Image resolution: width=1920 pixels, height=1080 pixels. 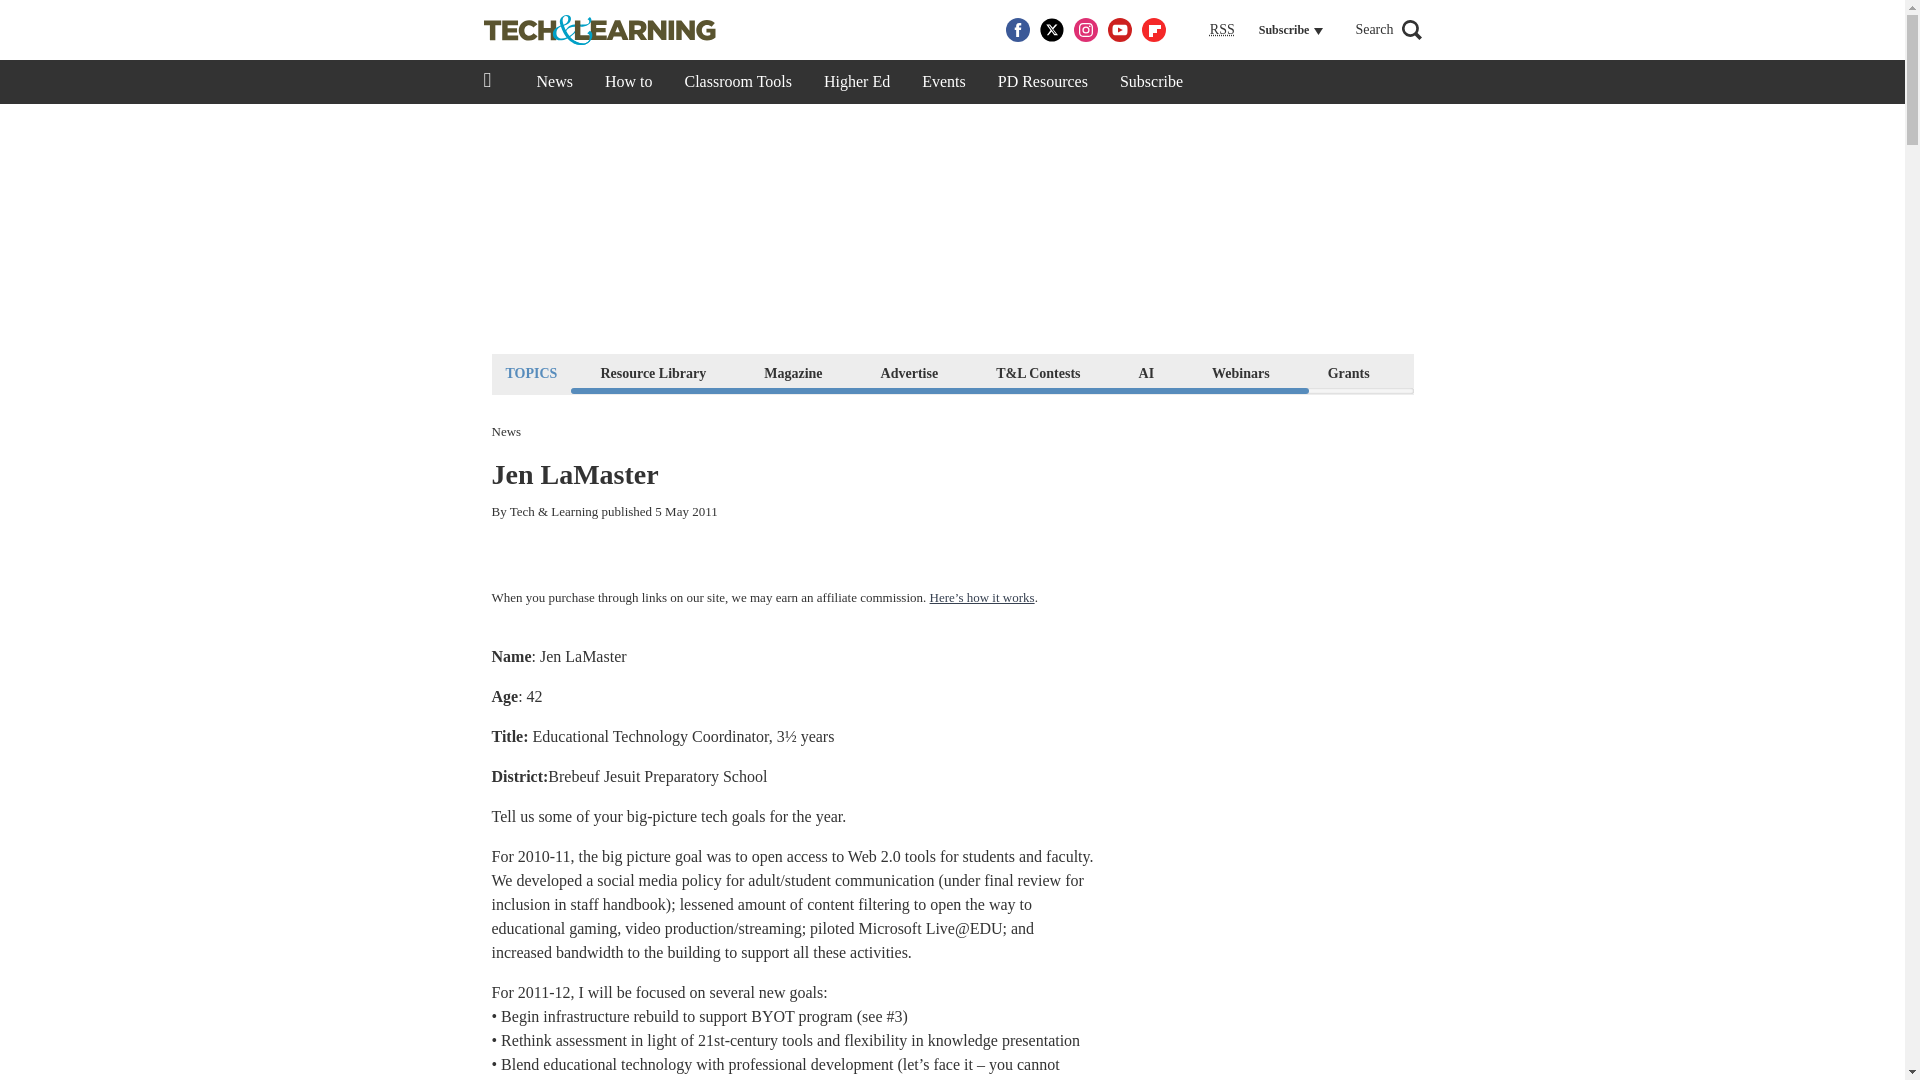 I want to click on Brebeuf Jesuit Preparatory School, so click(x=656, y=776).